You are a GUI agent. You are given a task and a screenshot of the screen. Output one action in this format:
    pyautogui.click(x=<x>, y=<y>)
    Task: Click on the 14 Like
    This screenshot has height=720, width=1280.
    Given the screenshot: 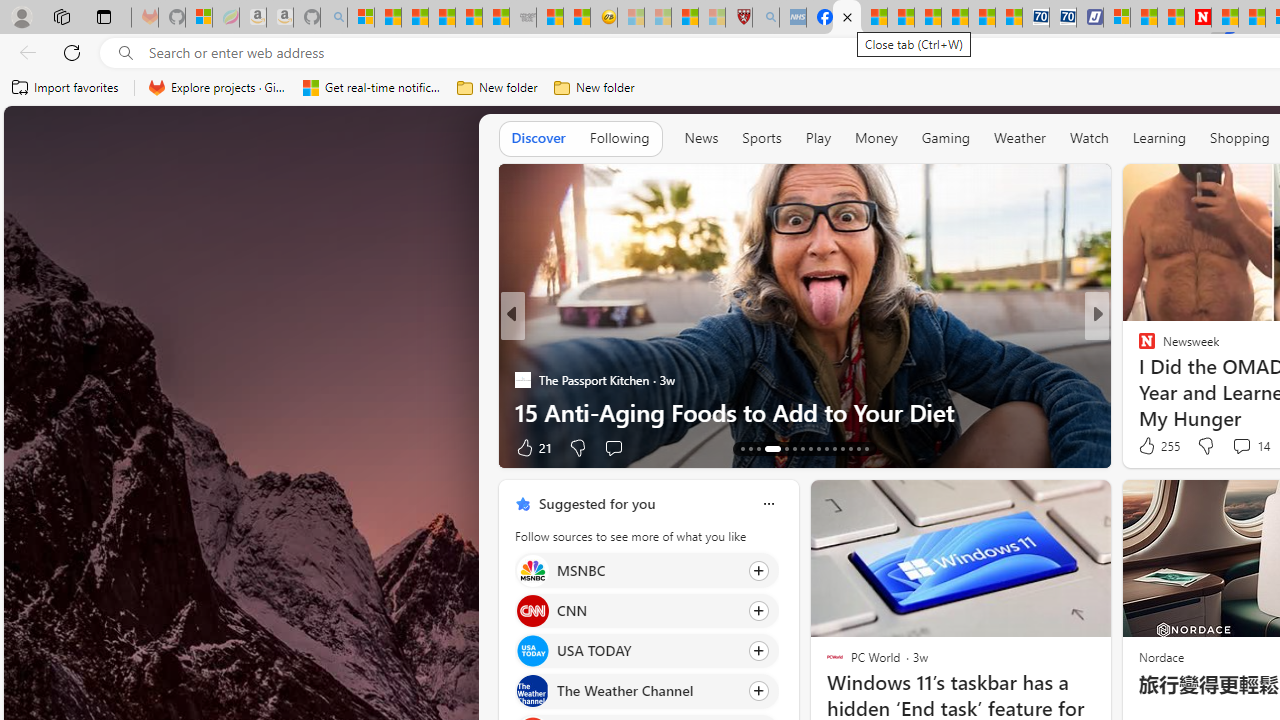 What is the action you would take?
    pyautogui.click(x=1149, y=447)
    